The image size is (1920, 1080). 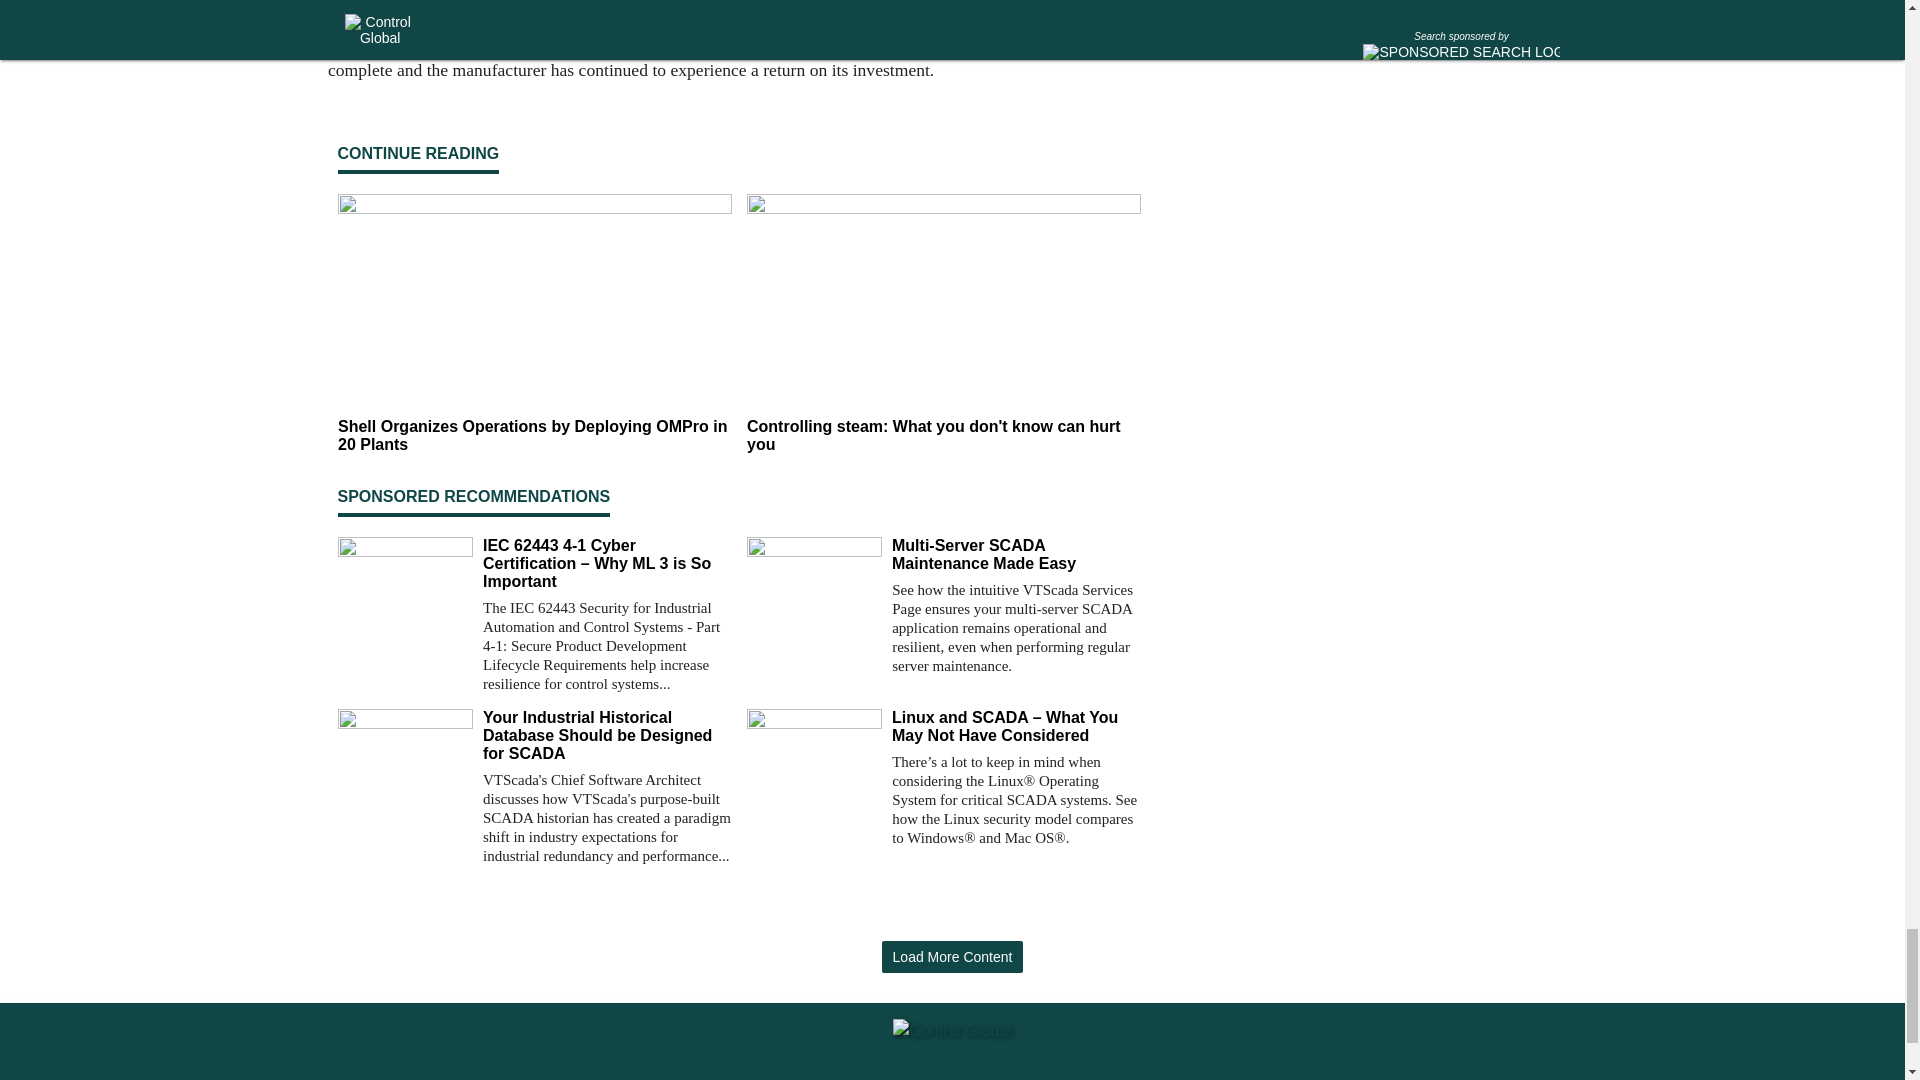 I want to click on Controlling steam: What you don't know can hurt you, so click(x=943, y=435).